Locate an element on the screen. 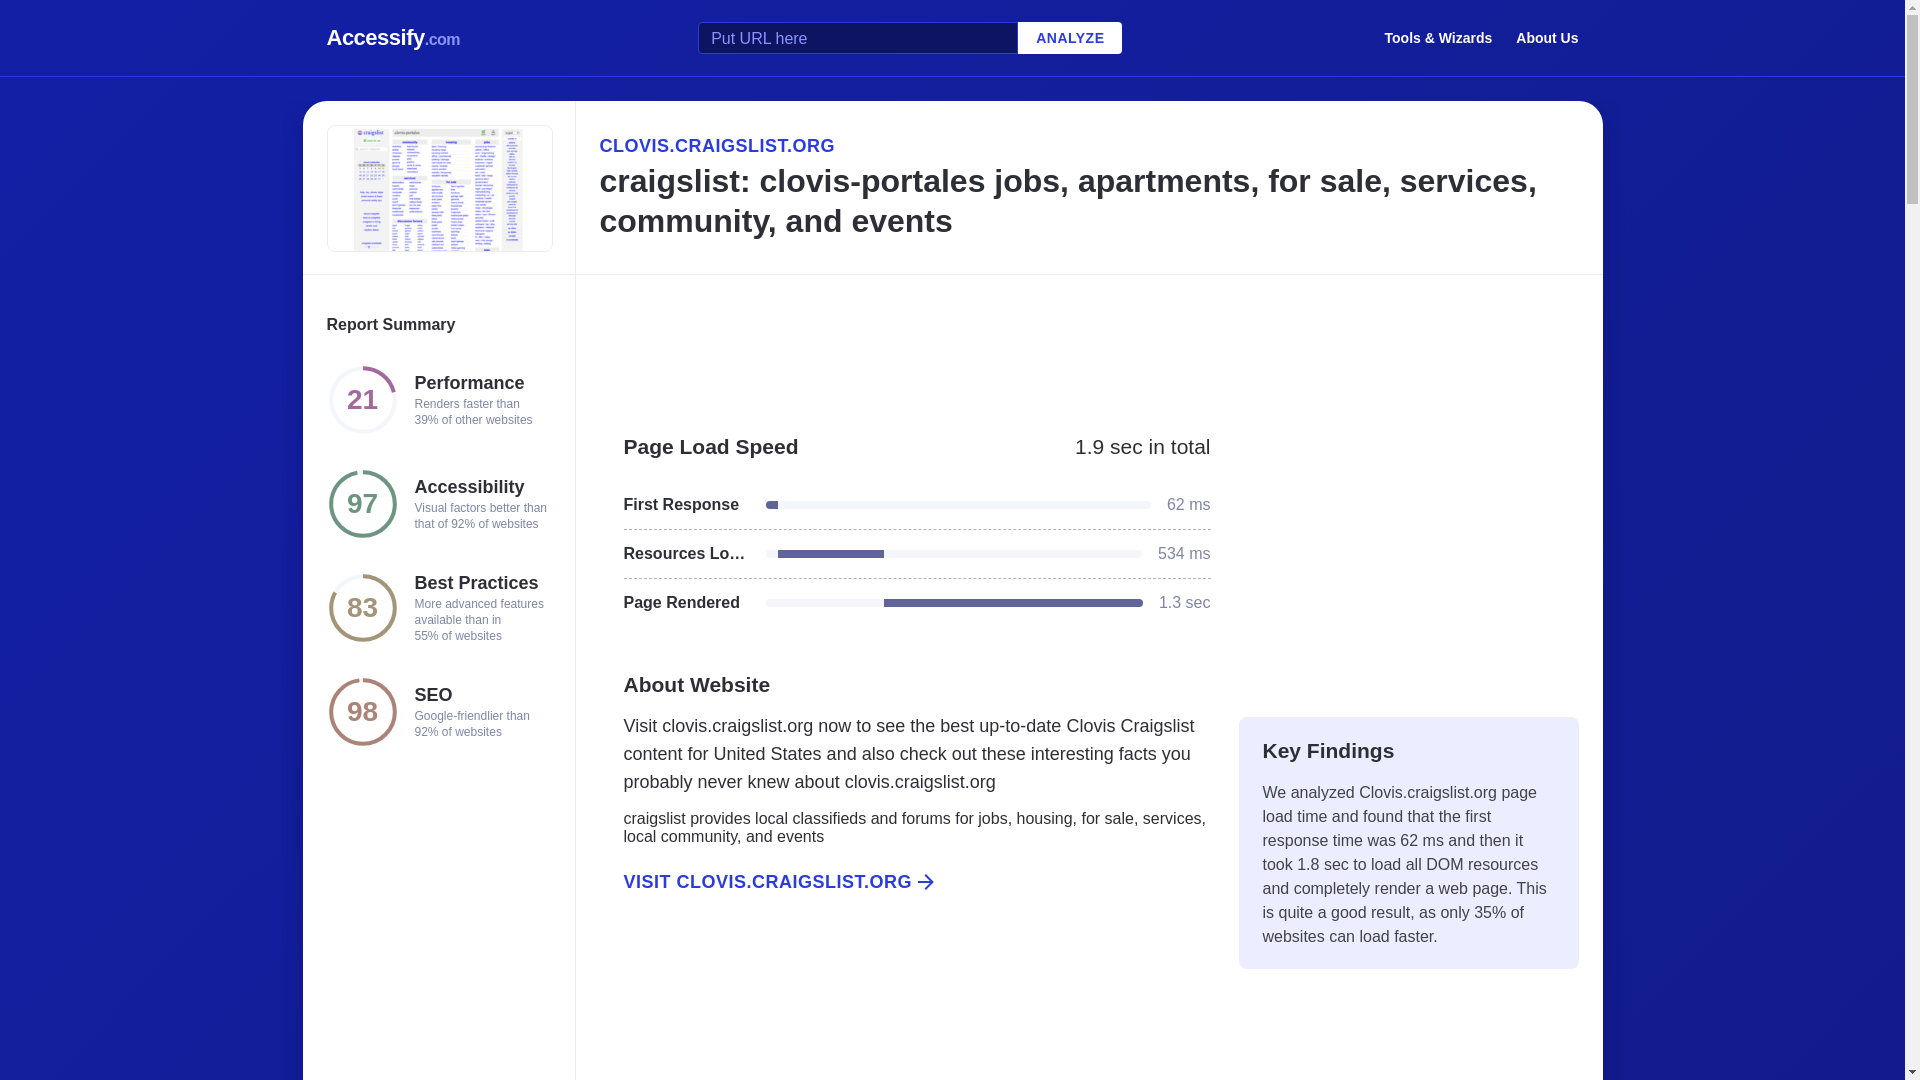 Image resolution: width=1920 pixels, height=1080 pixels. Advertisement is located at coordinates (905, 1009).